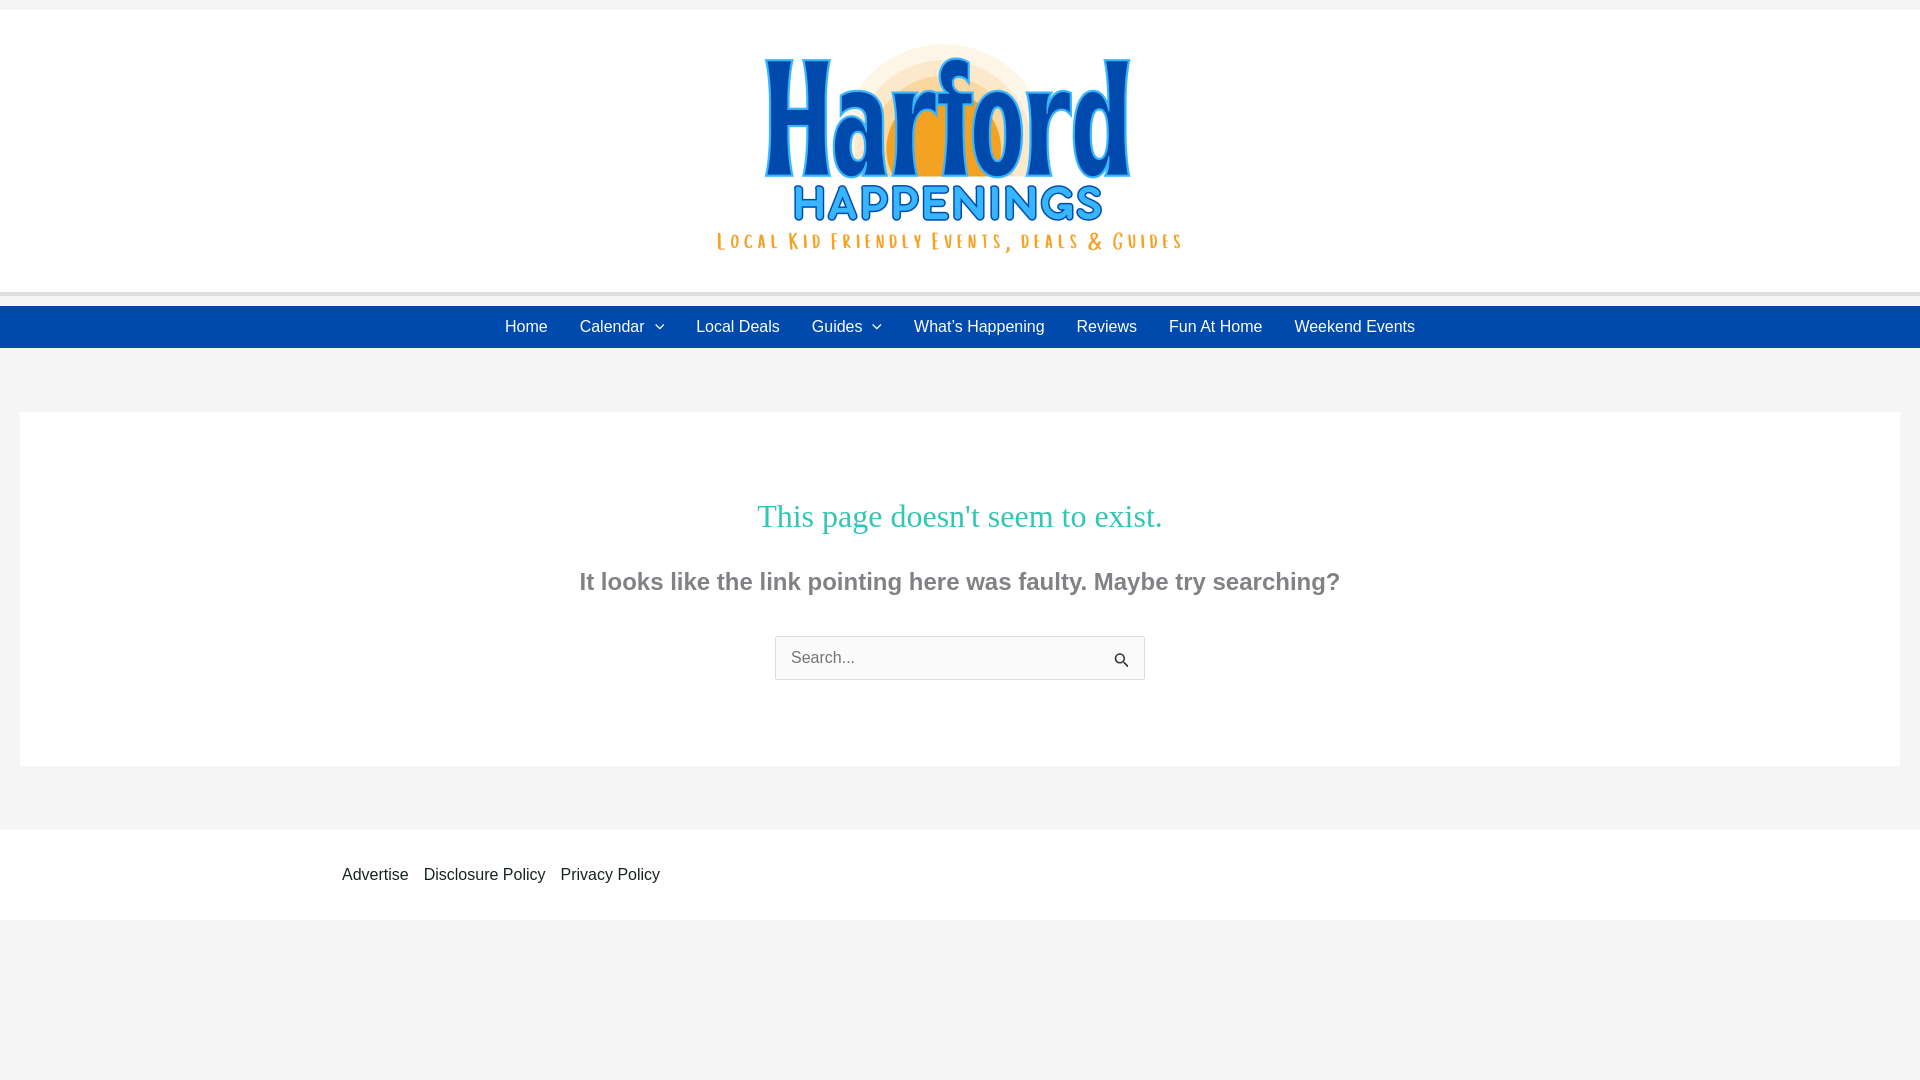 This screenshot has width=1920, height=1080. What do you see at coordinates (1107, 326) in the screenshot?
I see `Reviews` at bounding box center [1107, 326].